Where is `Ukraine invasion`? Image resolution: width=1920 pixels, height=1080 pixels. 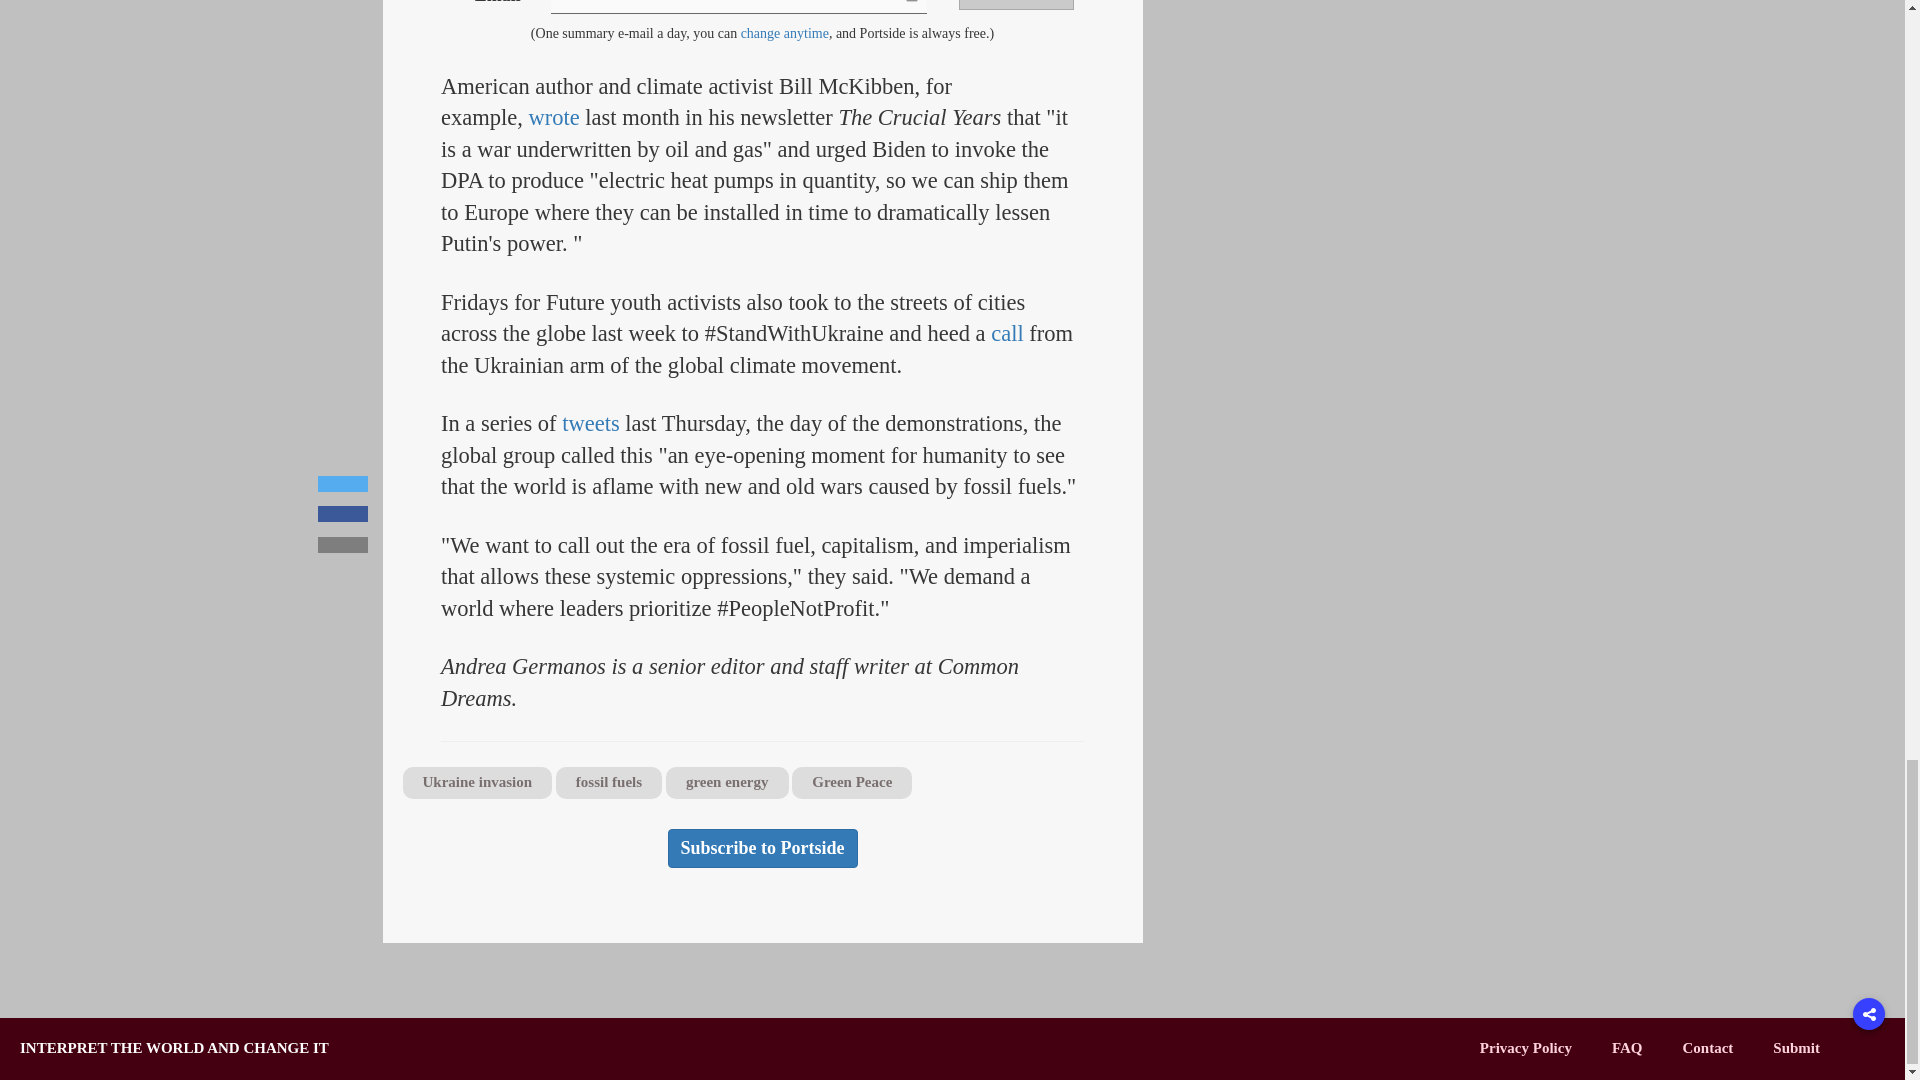
Ukraine invasion is located at coordinates (476, 782).